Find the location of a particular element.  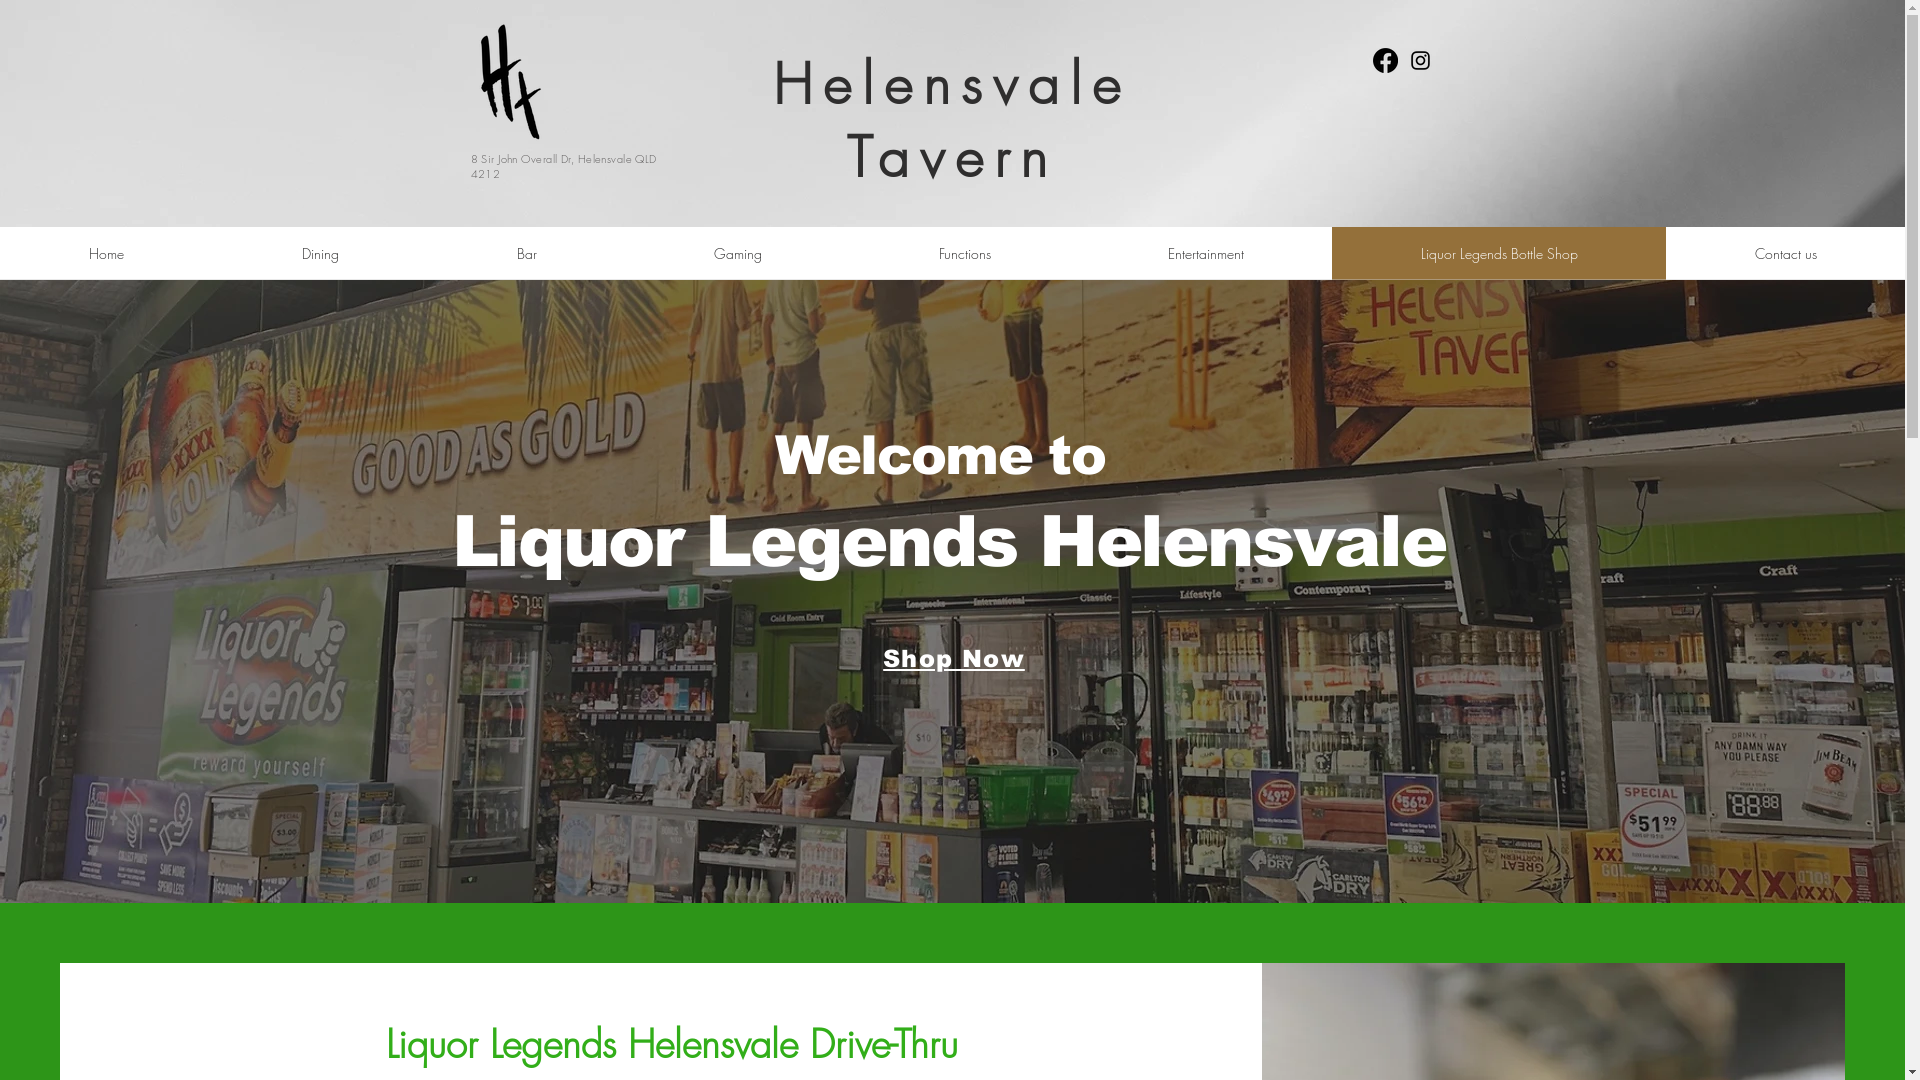

Dining is located at coordinates (320, 254).